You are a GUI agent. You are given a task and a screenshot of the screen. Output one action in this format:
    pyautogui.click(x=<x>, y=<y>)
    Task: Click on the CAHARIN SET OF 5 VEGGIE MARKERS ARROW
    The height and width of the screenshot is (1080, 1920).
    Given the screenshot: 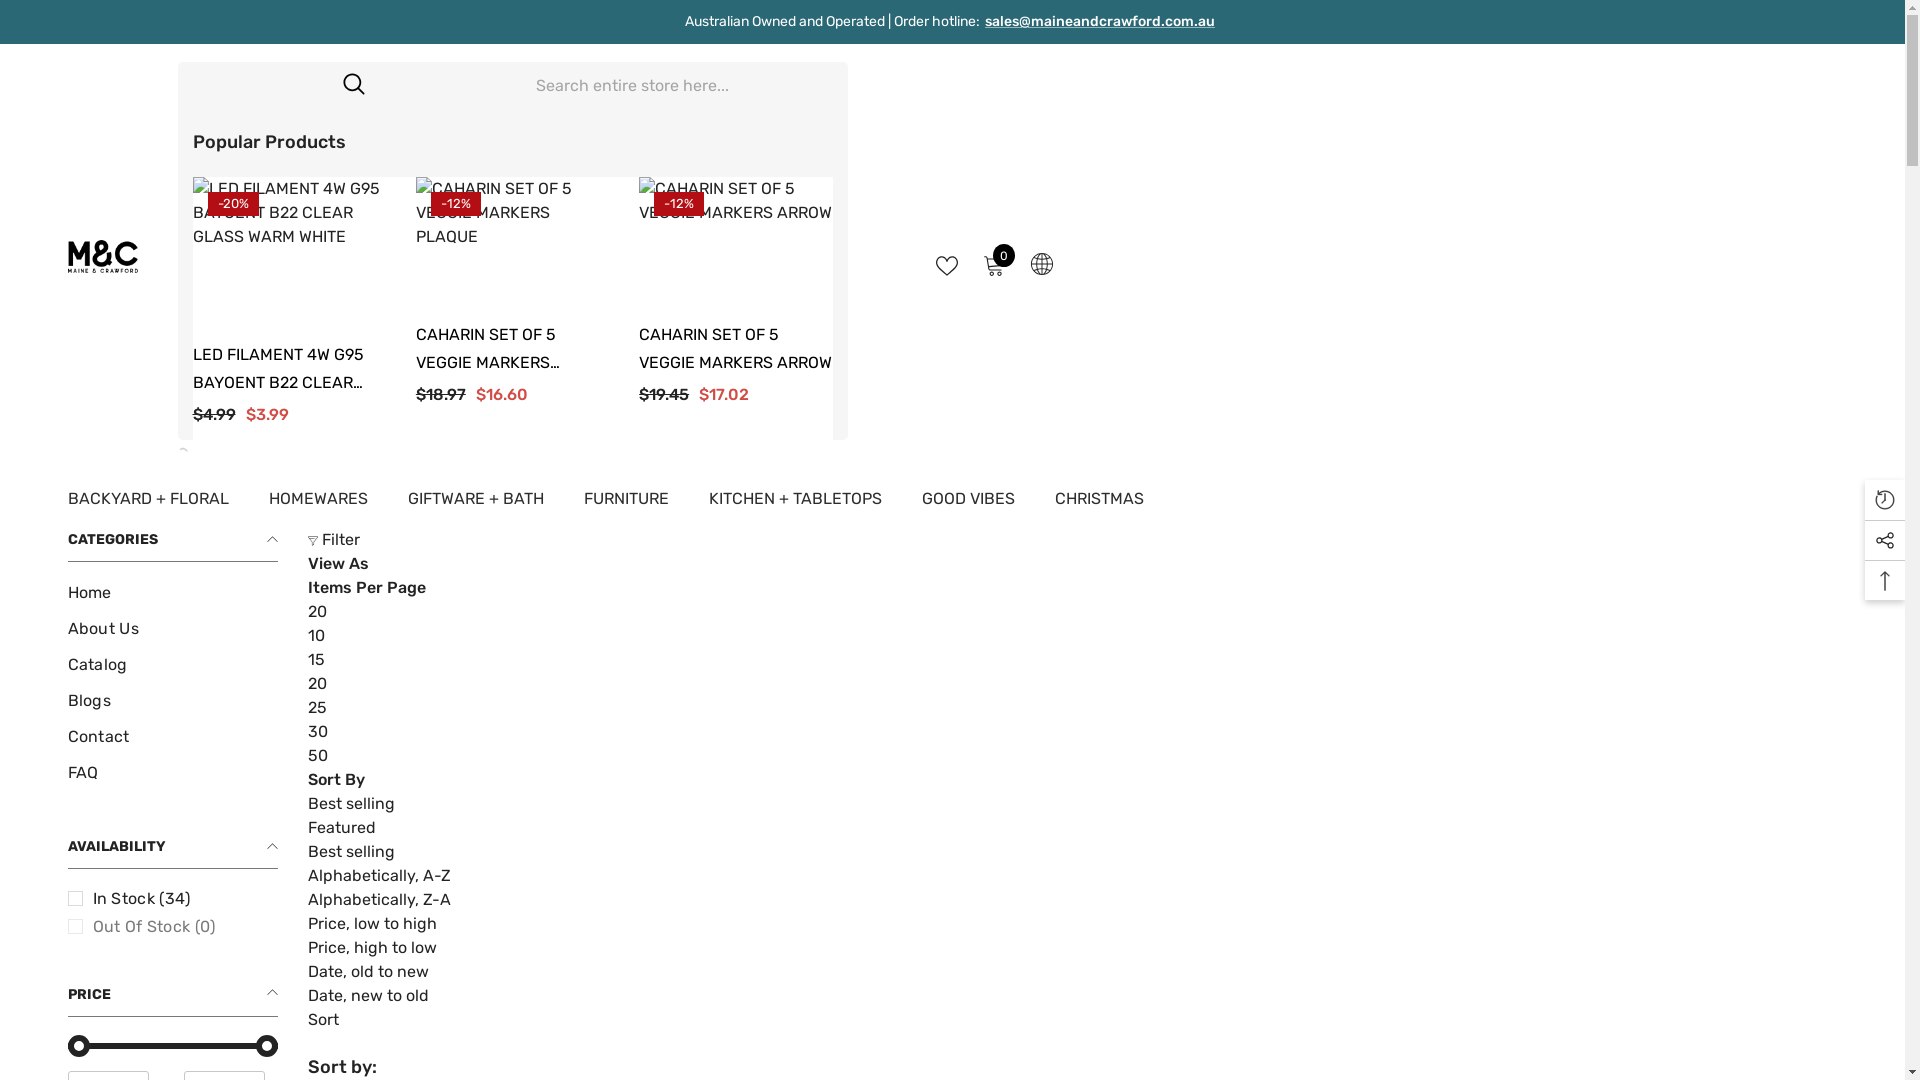 What is the action you would take?
    pyautogui.click(x=736, y=349)
    